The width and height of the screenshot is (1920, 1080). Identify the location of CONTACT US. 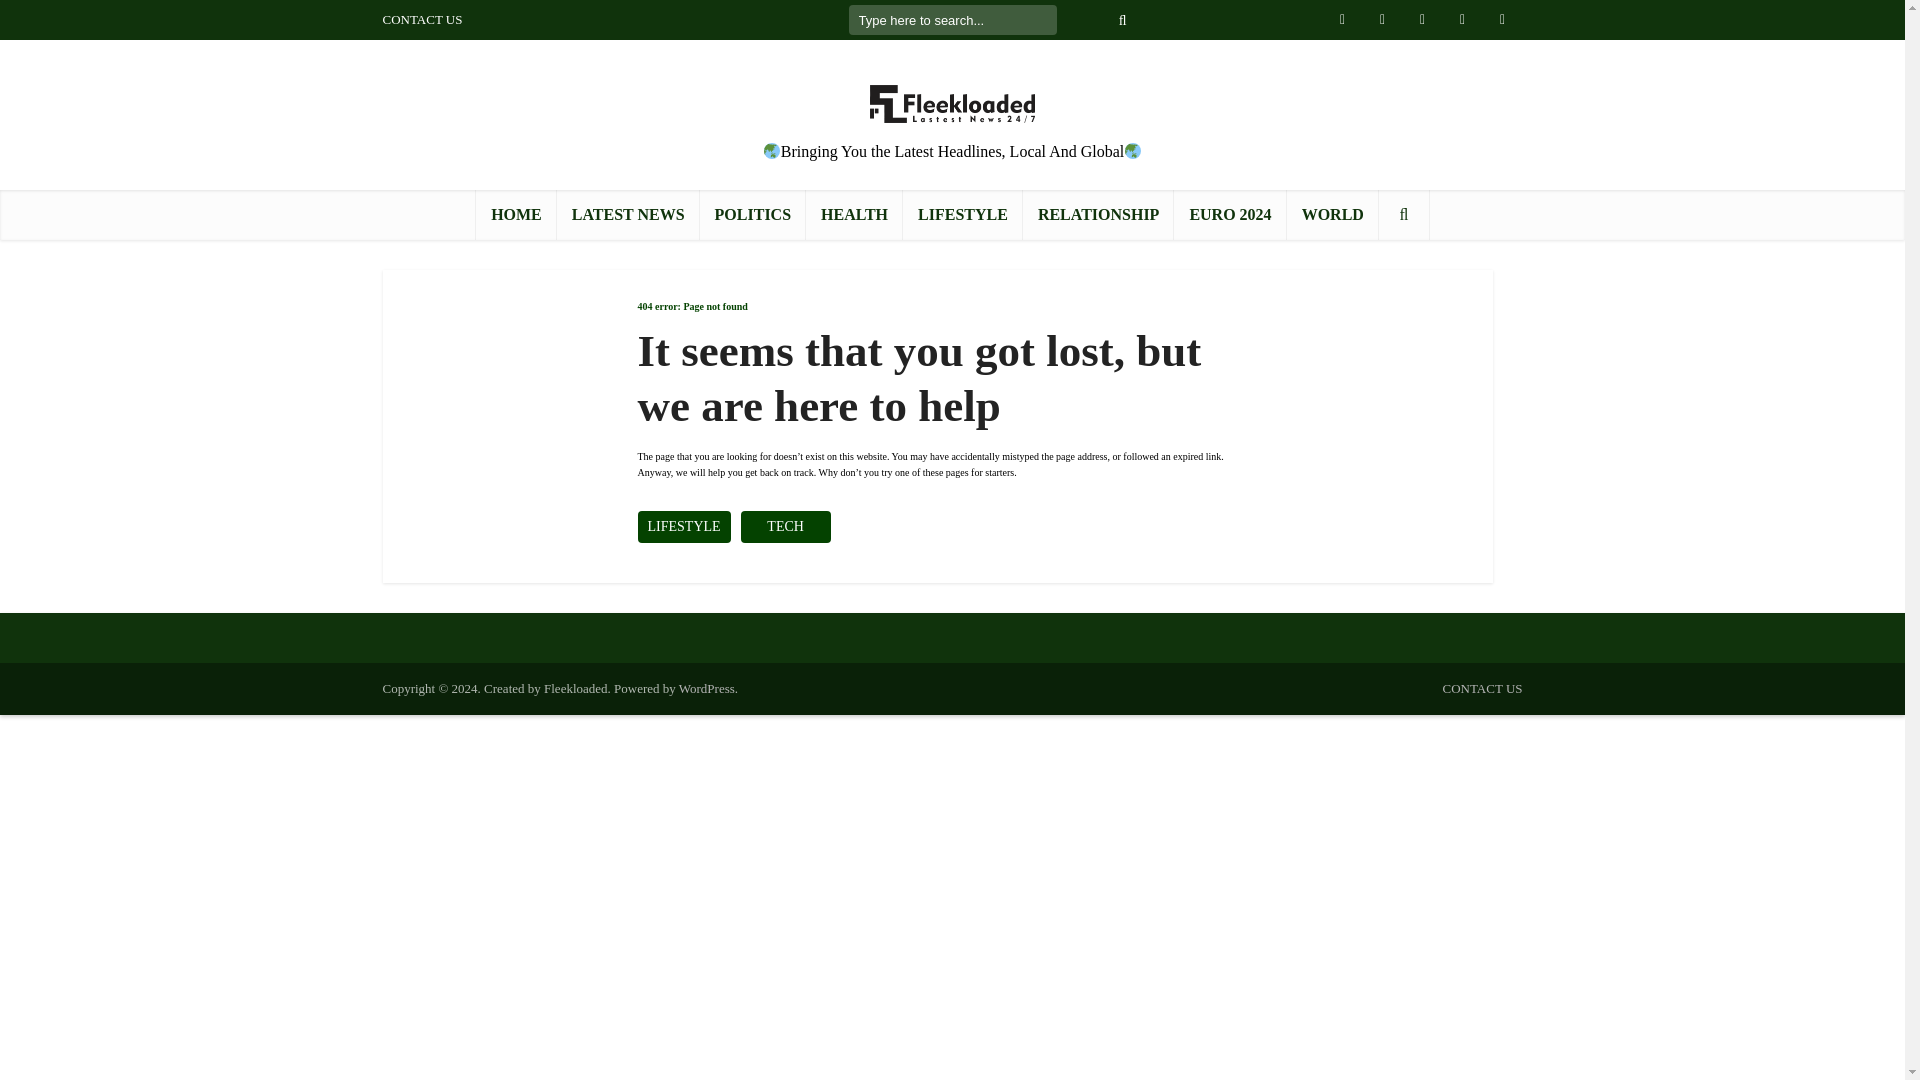
(1482, 688).